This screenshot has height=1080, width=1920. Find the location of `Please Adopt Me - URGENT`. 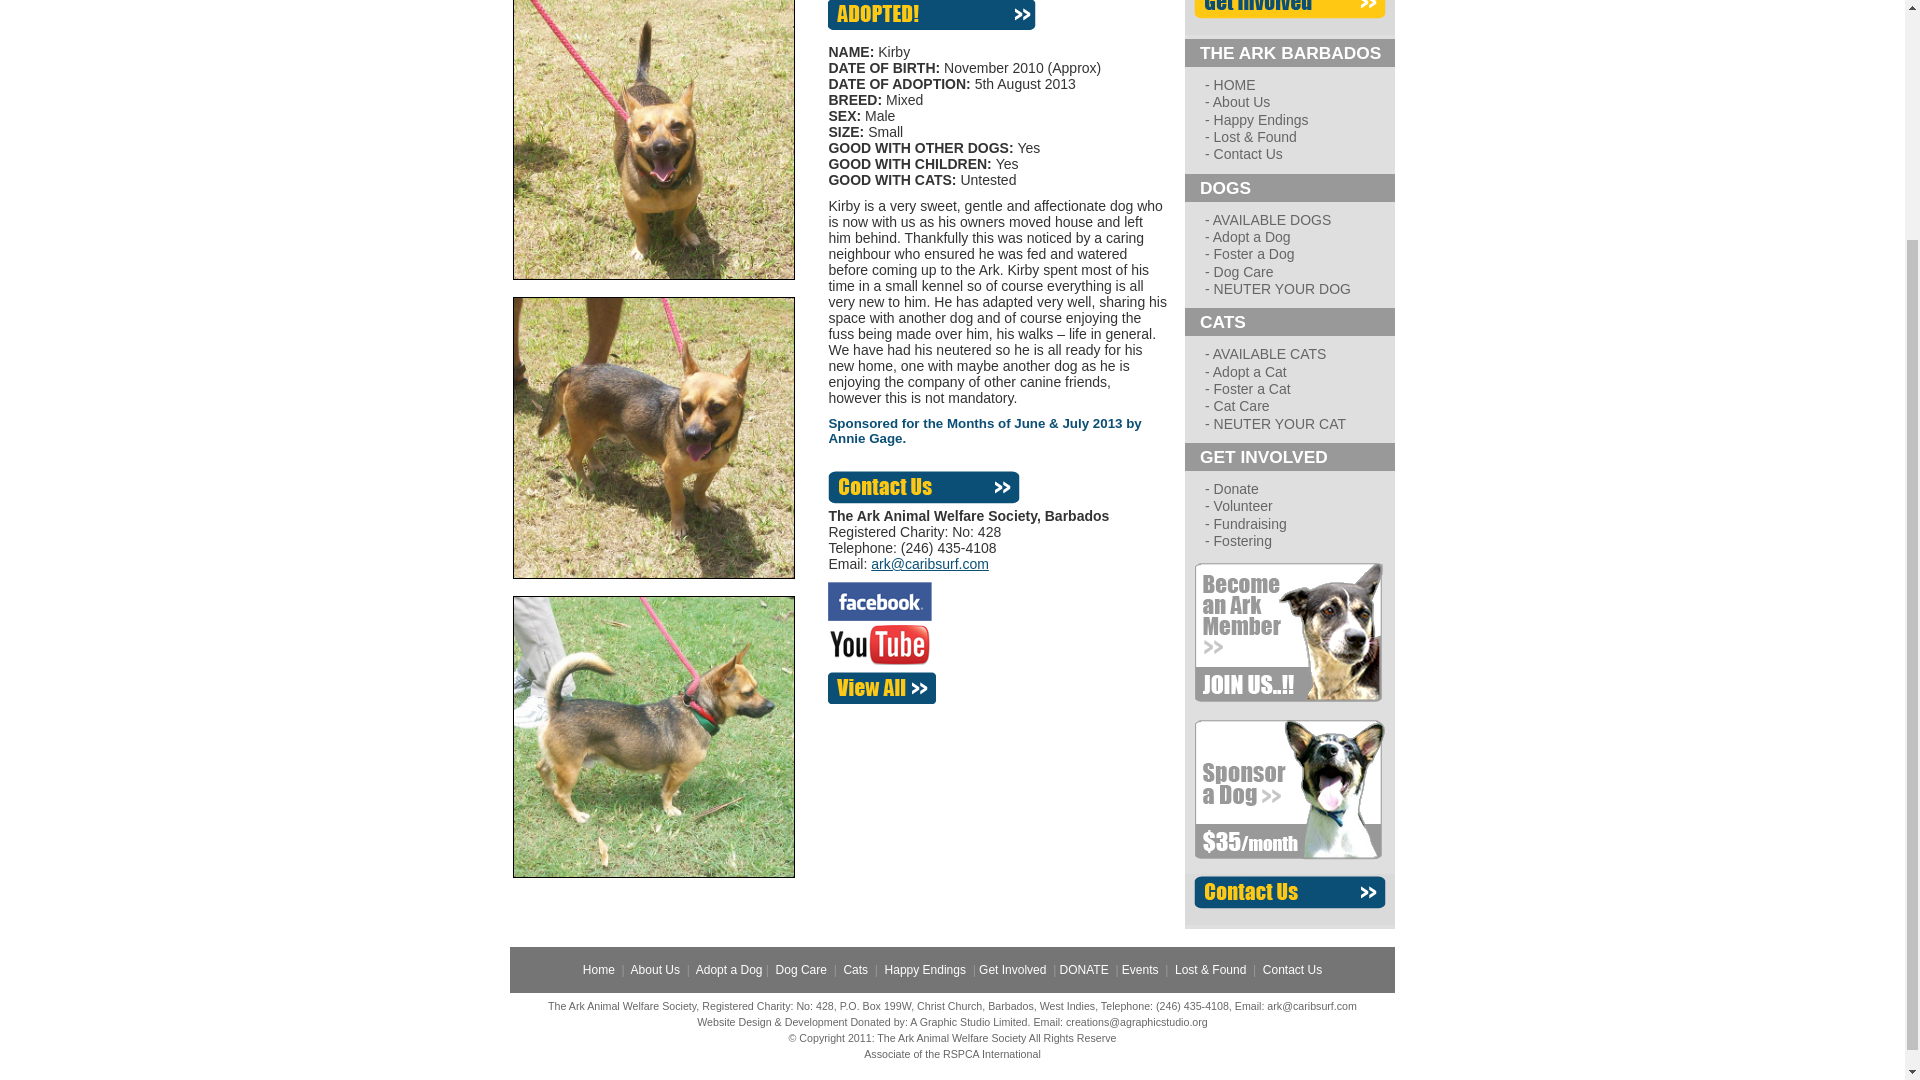

Please Adopt Me - URGENT is located at coordinates (932, 15).